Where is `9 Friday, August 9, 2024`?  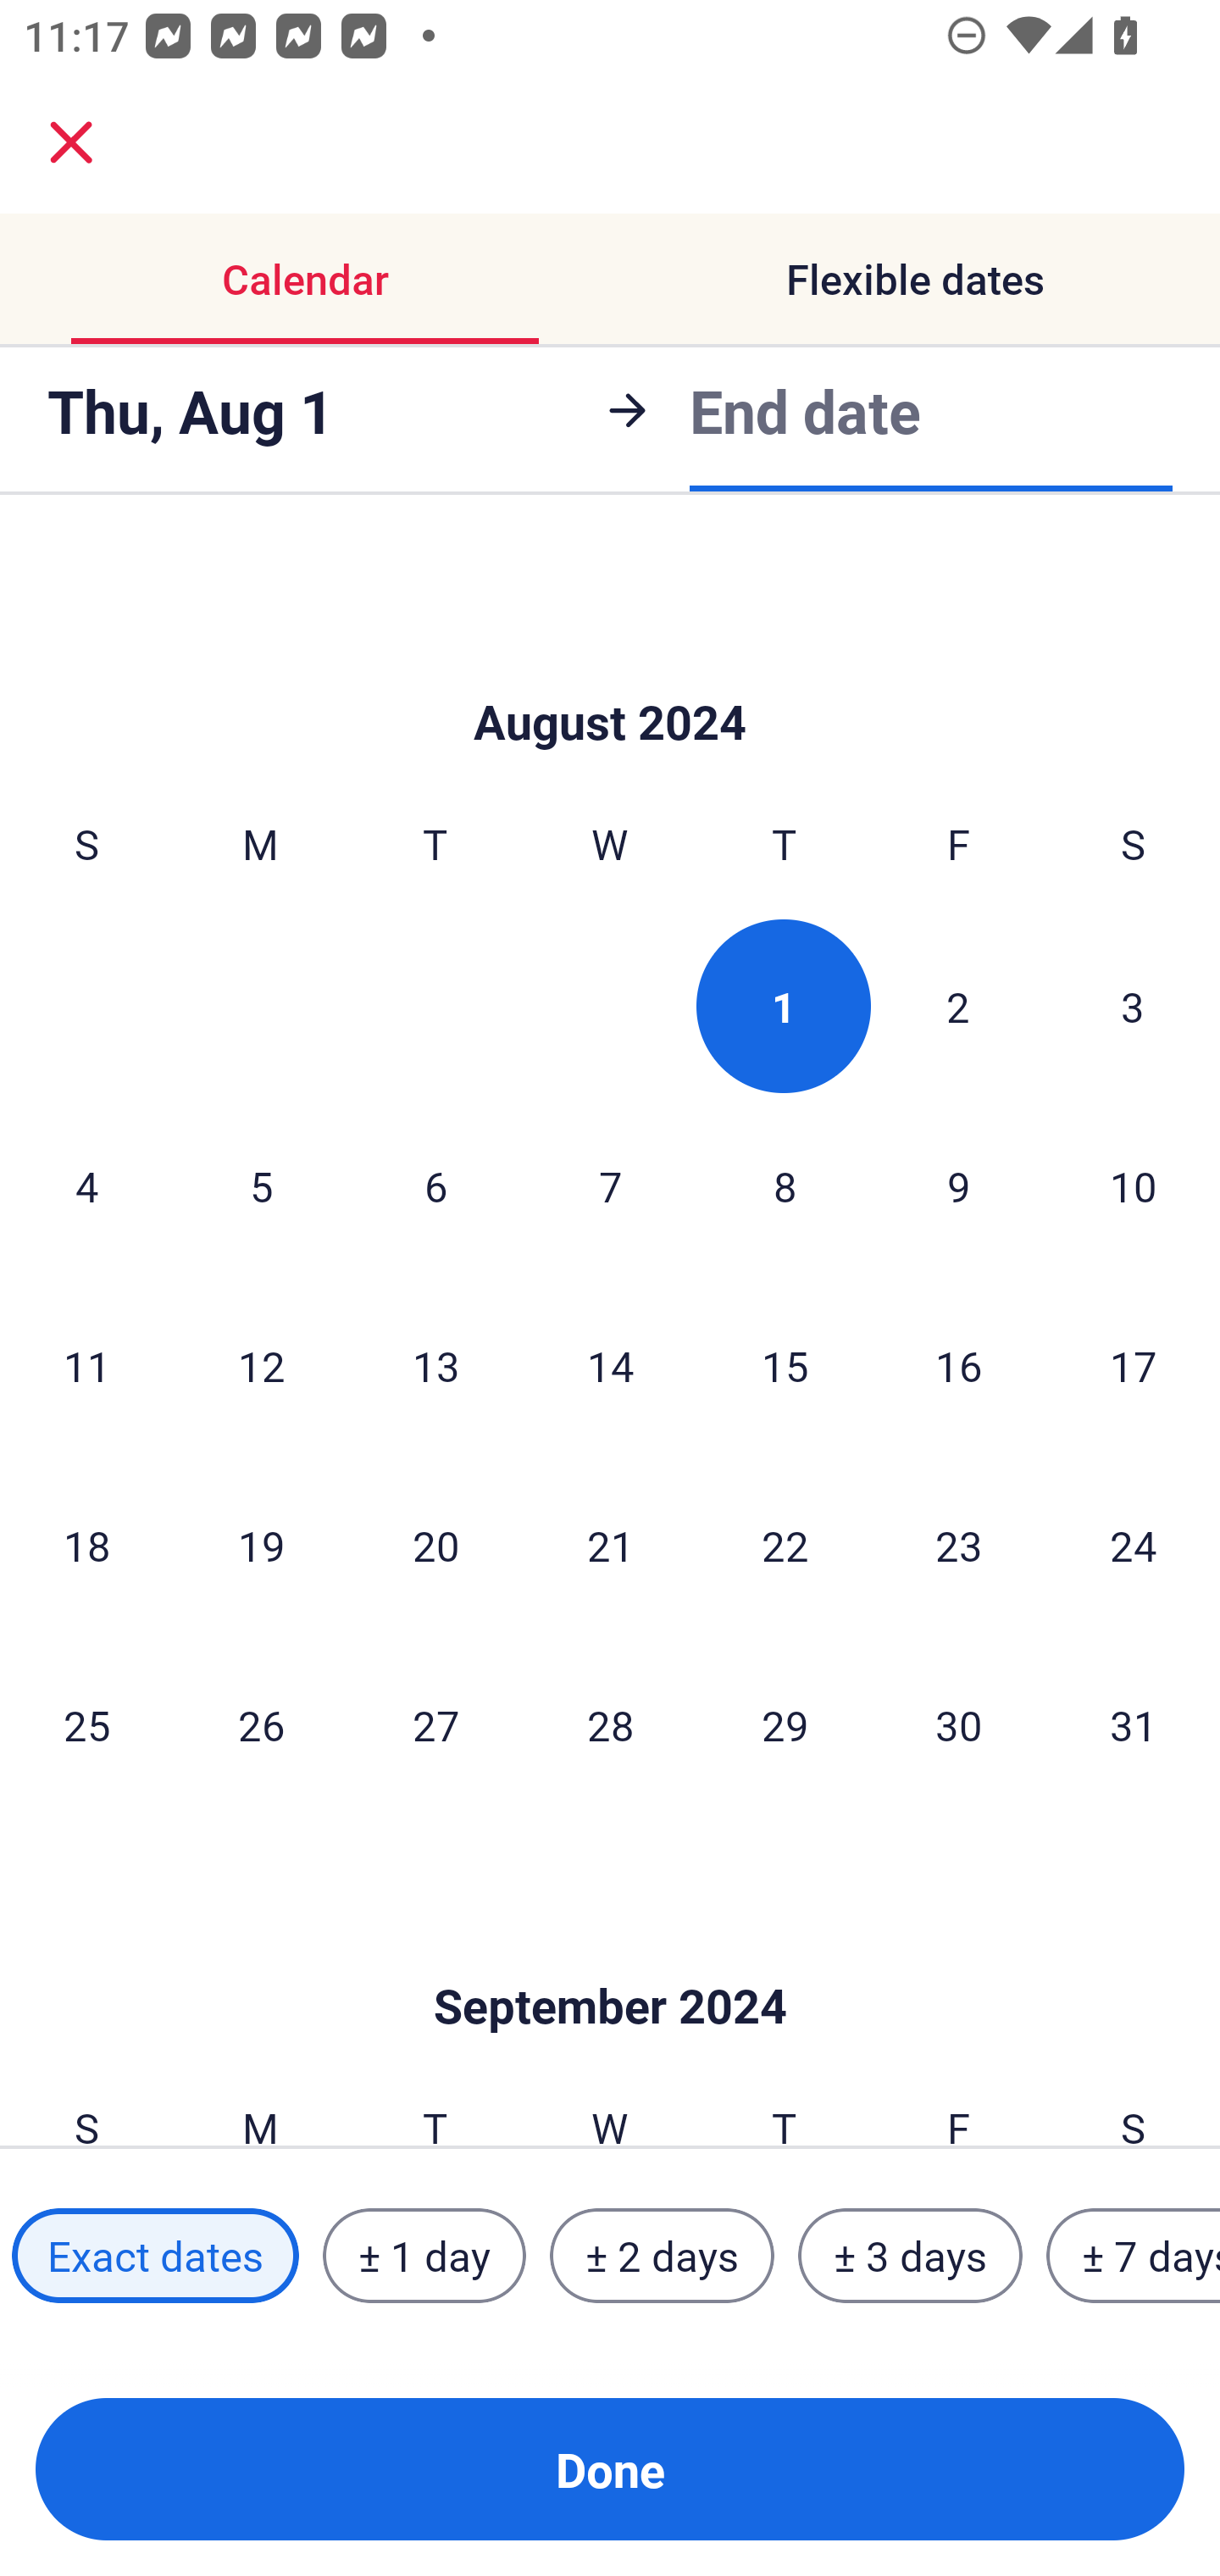
9 Friday, August 9, 2024 is located at coordinates (959, 1186).